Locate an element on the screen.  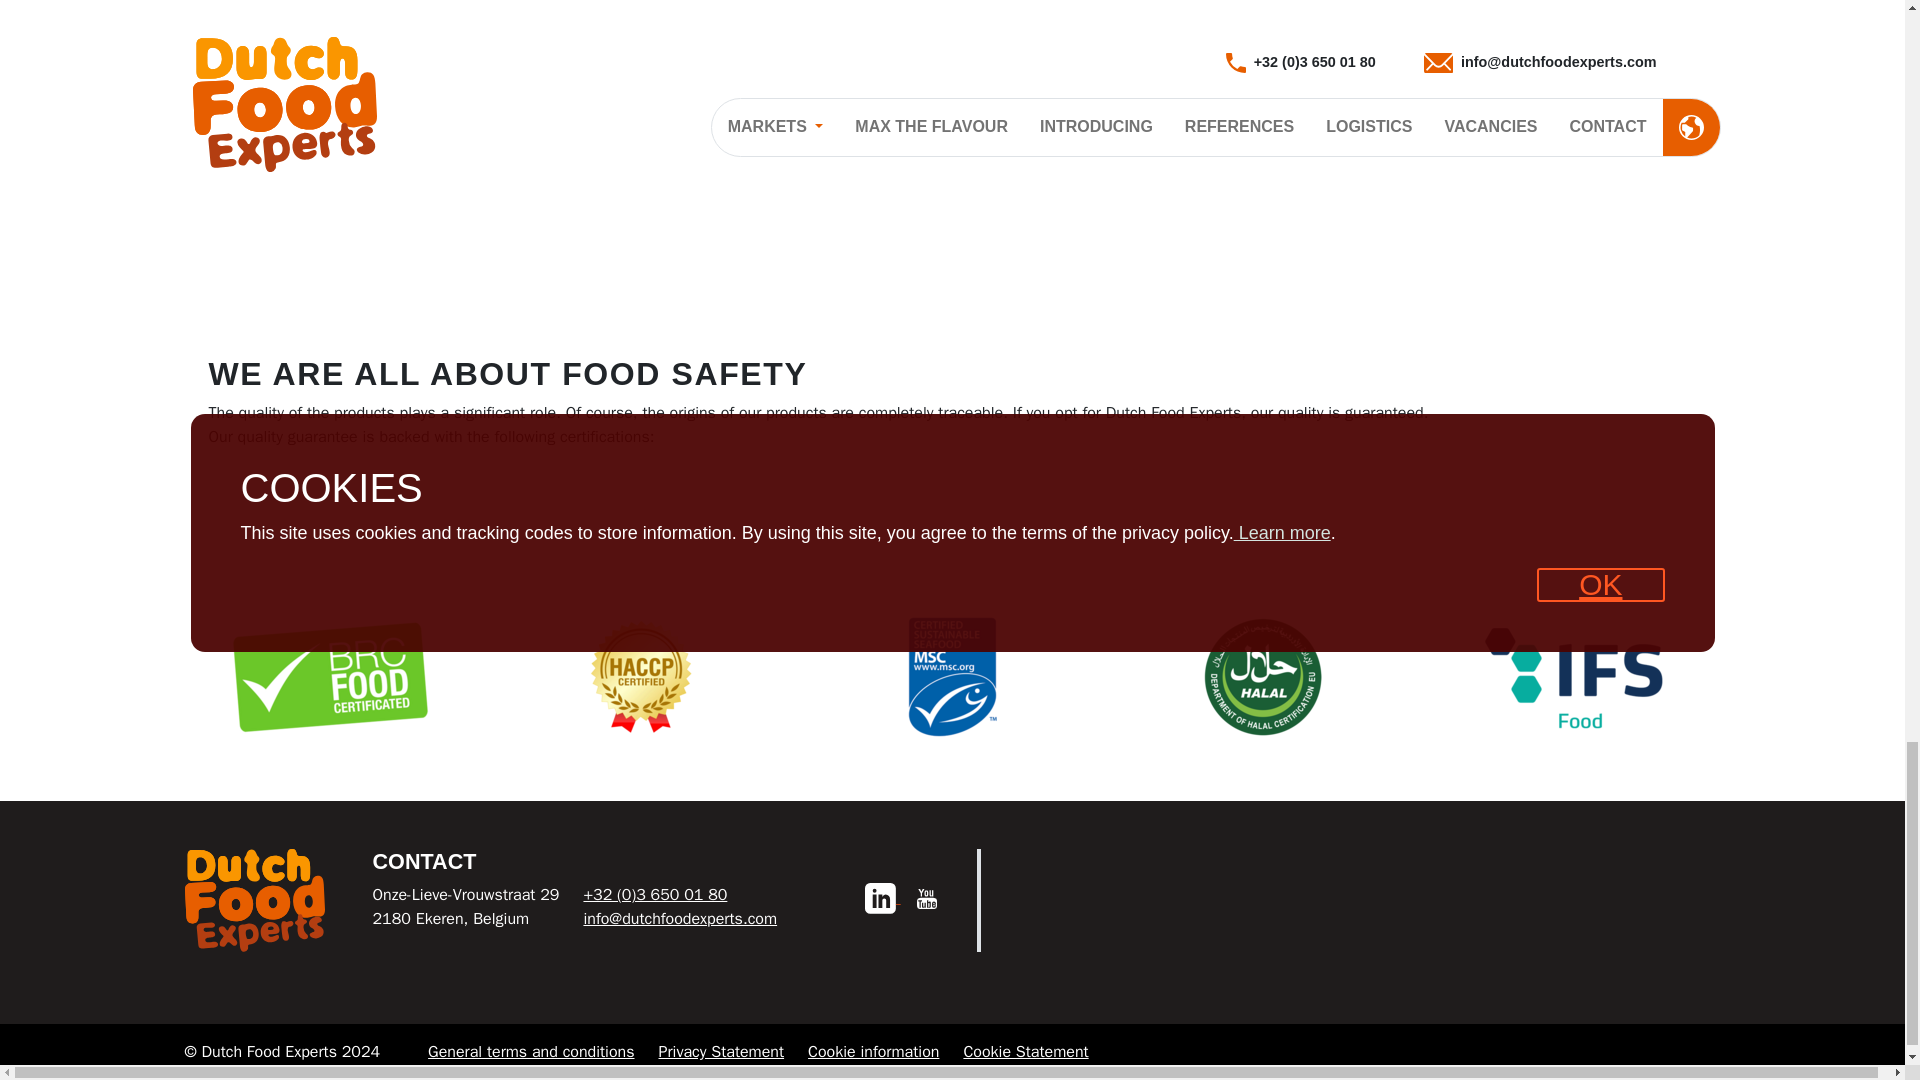
Cookie Statement is located at coordinates (1026, 1052).